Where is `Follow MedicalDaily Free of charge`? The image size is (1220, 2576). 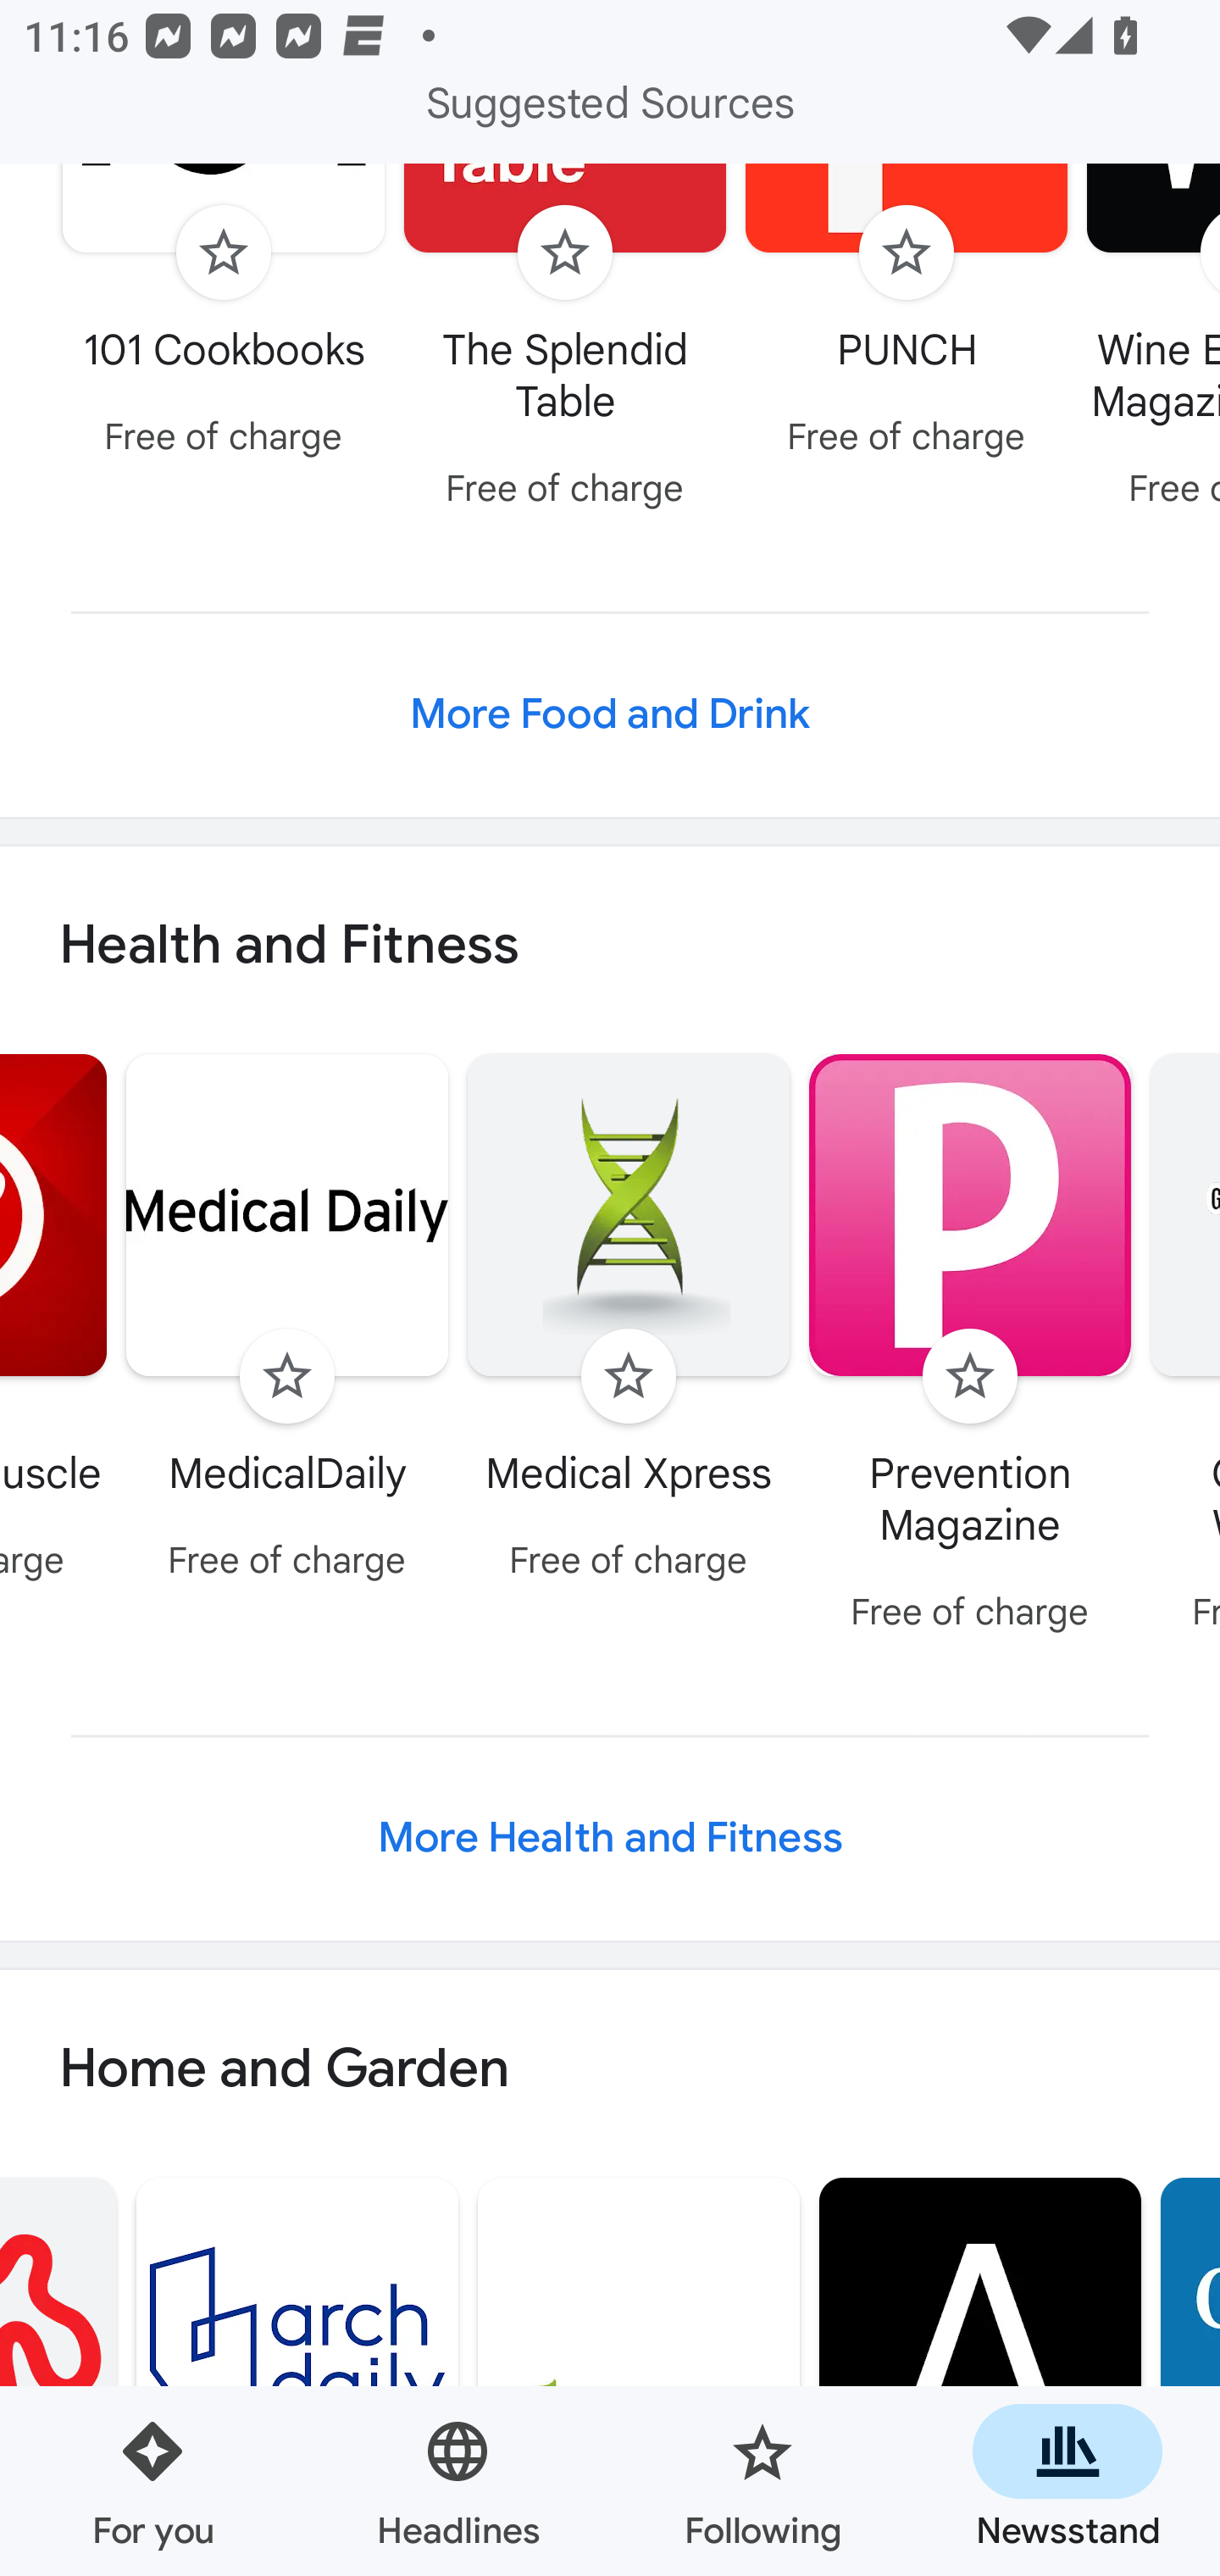 Follow MedicalDaily Free of charge is located at coordinates (288, 1322).